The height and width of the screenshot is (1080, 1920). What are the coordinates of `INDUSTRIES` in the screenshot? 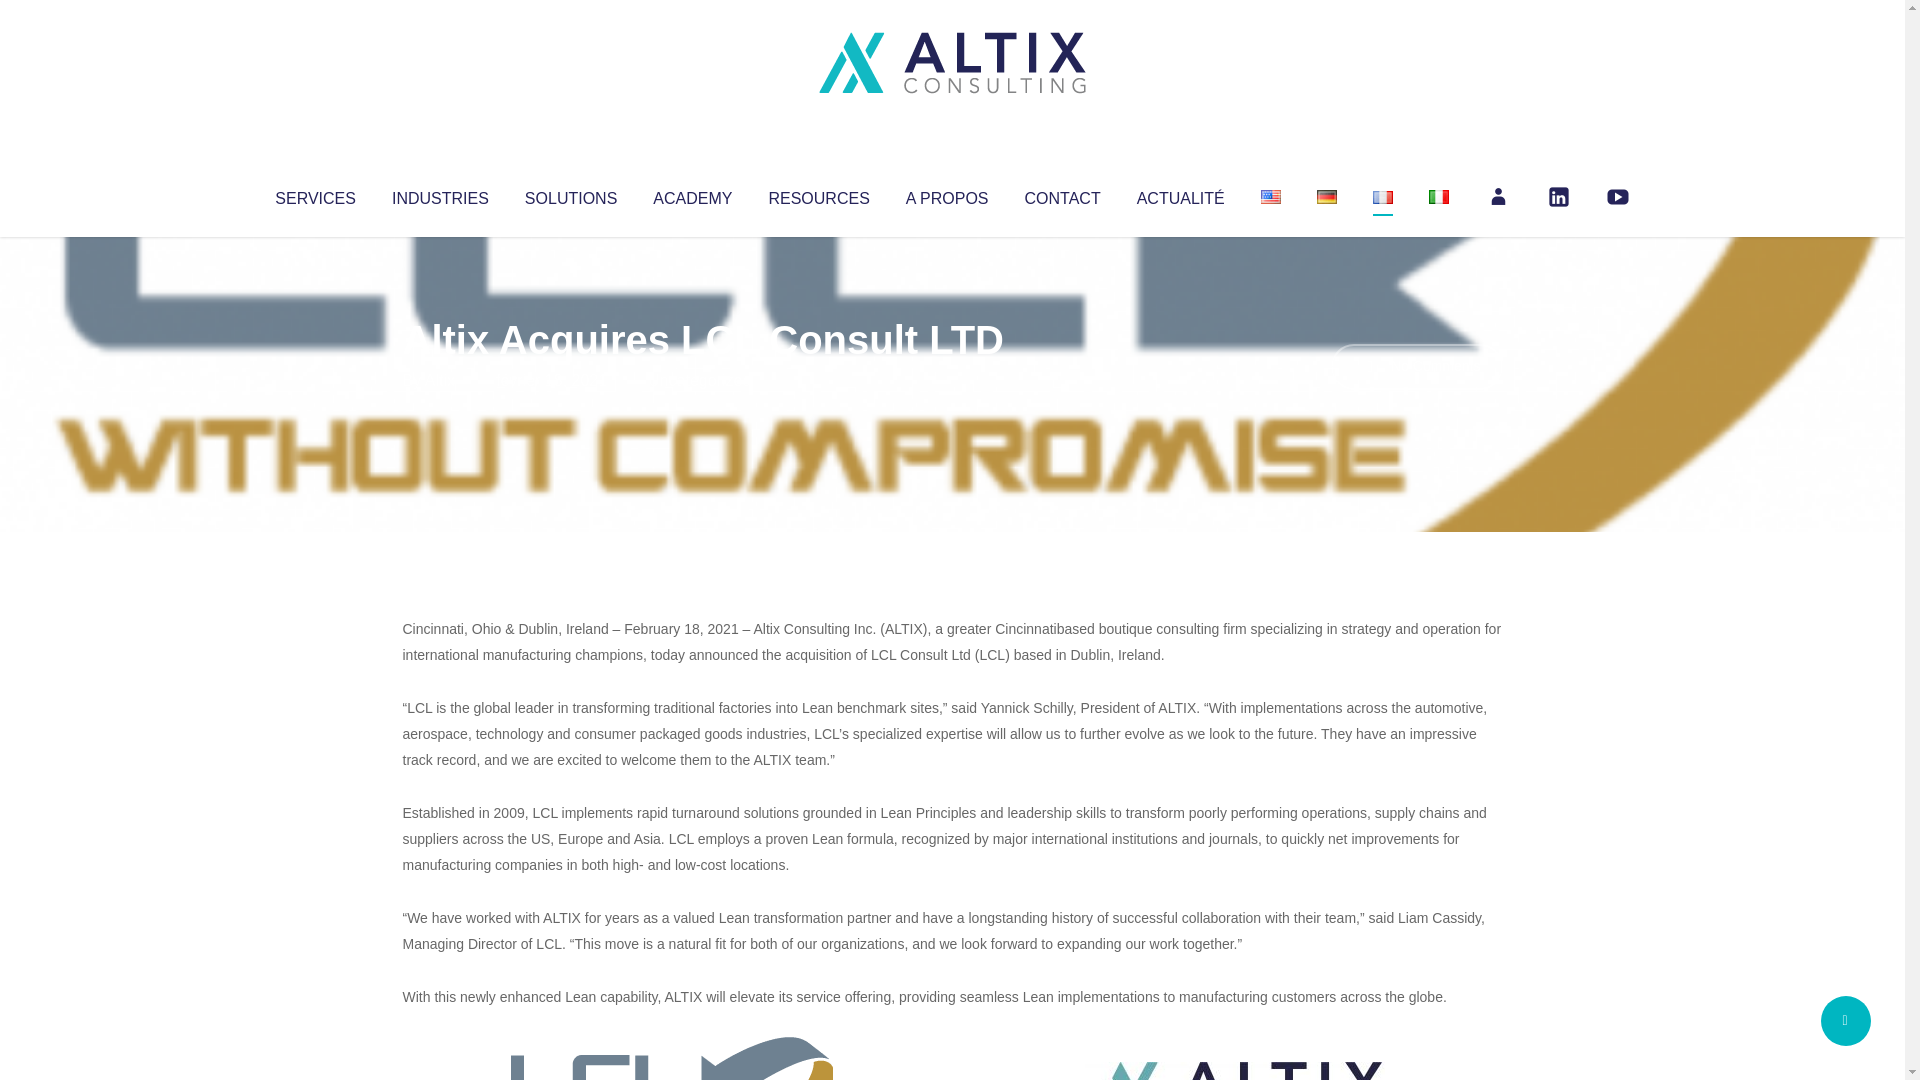 It's located at (440, 194).